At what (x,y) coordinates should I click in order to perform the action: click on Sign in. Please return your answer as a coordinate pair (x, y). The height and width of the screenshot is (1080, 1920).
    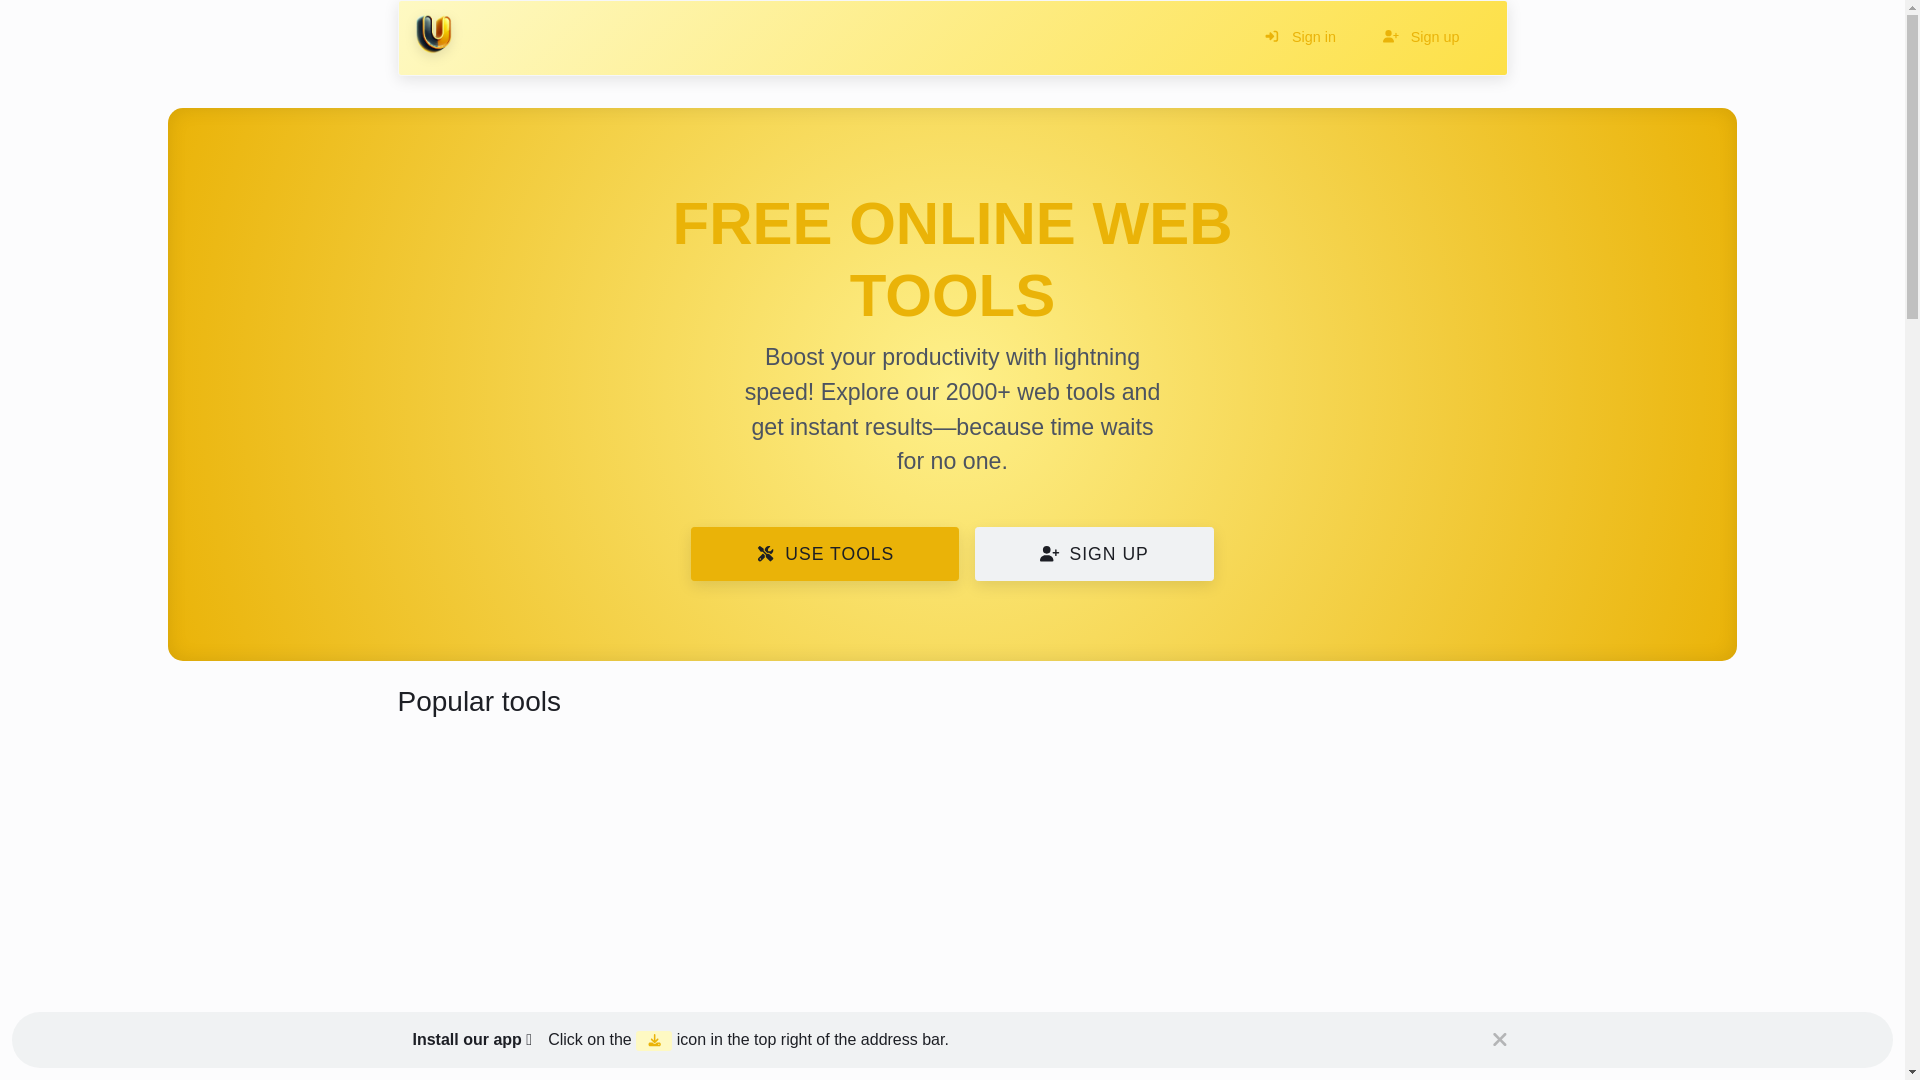
    Looking at the image, I should click on (1300, 38).